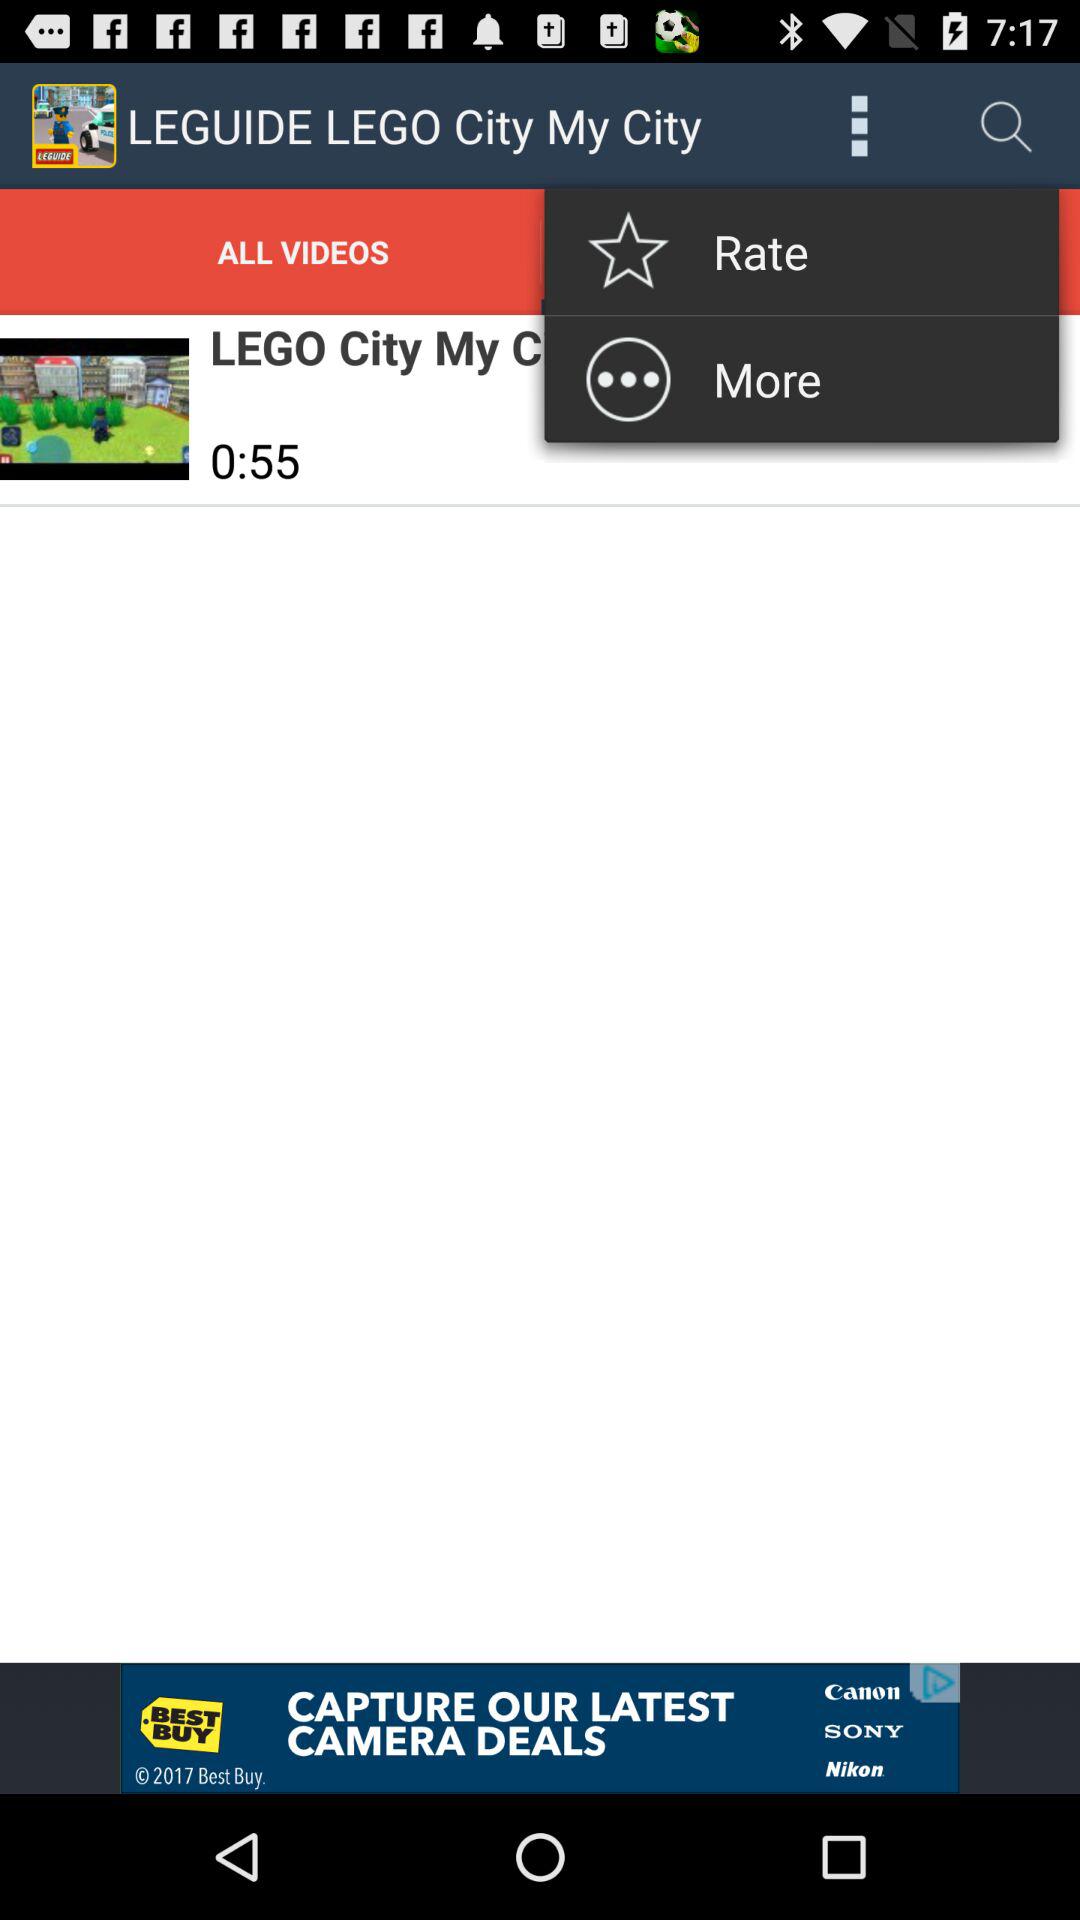 The image size is (1080, 1920). What do you see at coordinates (860, 126) in the screenshot?
I see `click on more icon` at bounding box center [860, 126].